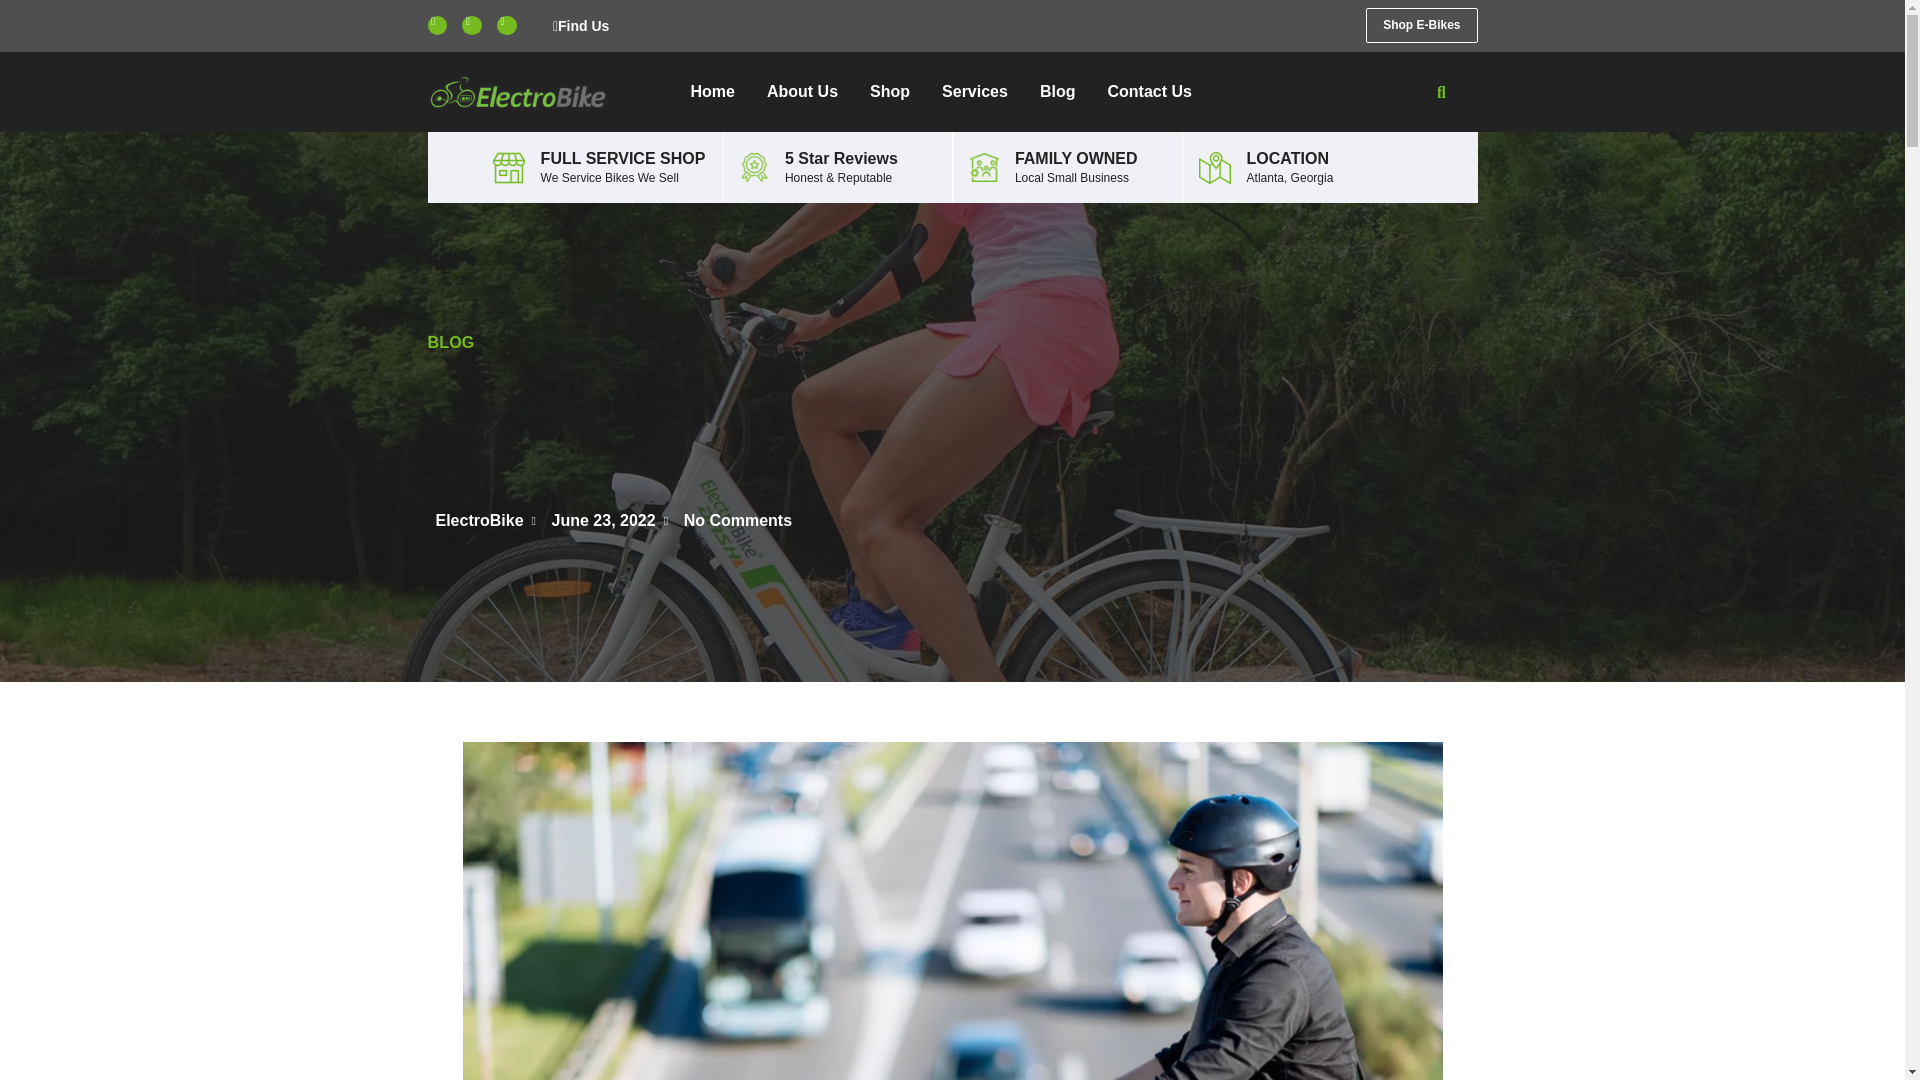 The height and width of the screenshot is (1080, 1920). What do you see at coordinates (508, 168) in the screenshot?
I see `Electro Bike Atlanta Georgia` at bounding box center [508, 168].